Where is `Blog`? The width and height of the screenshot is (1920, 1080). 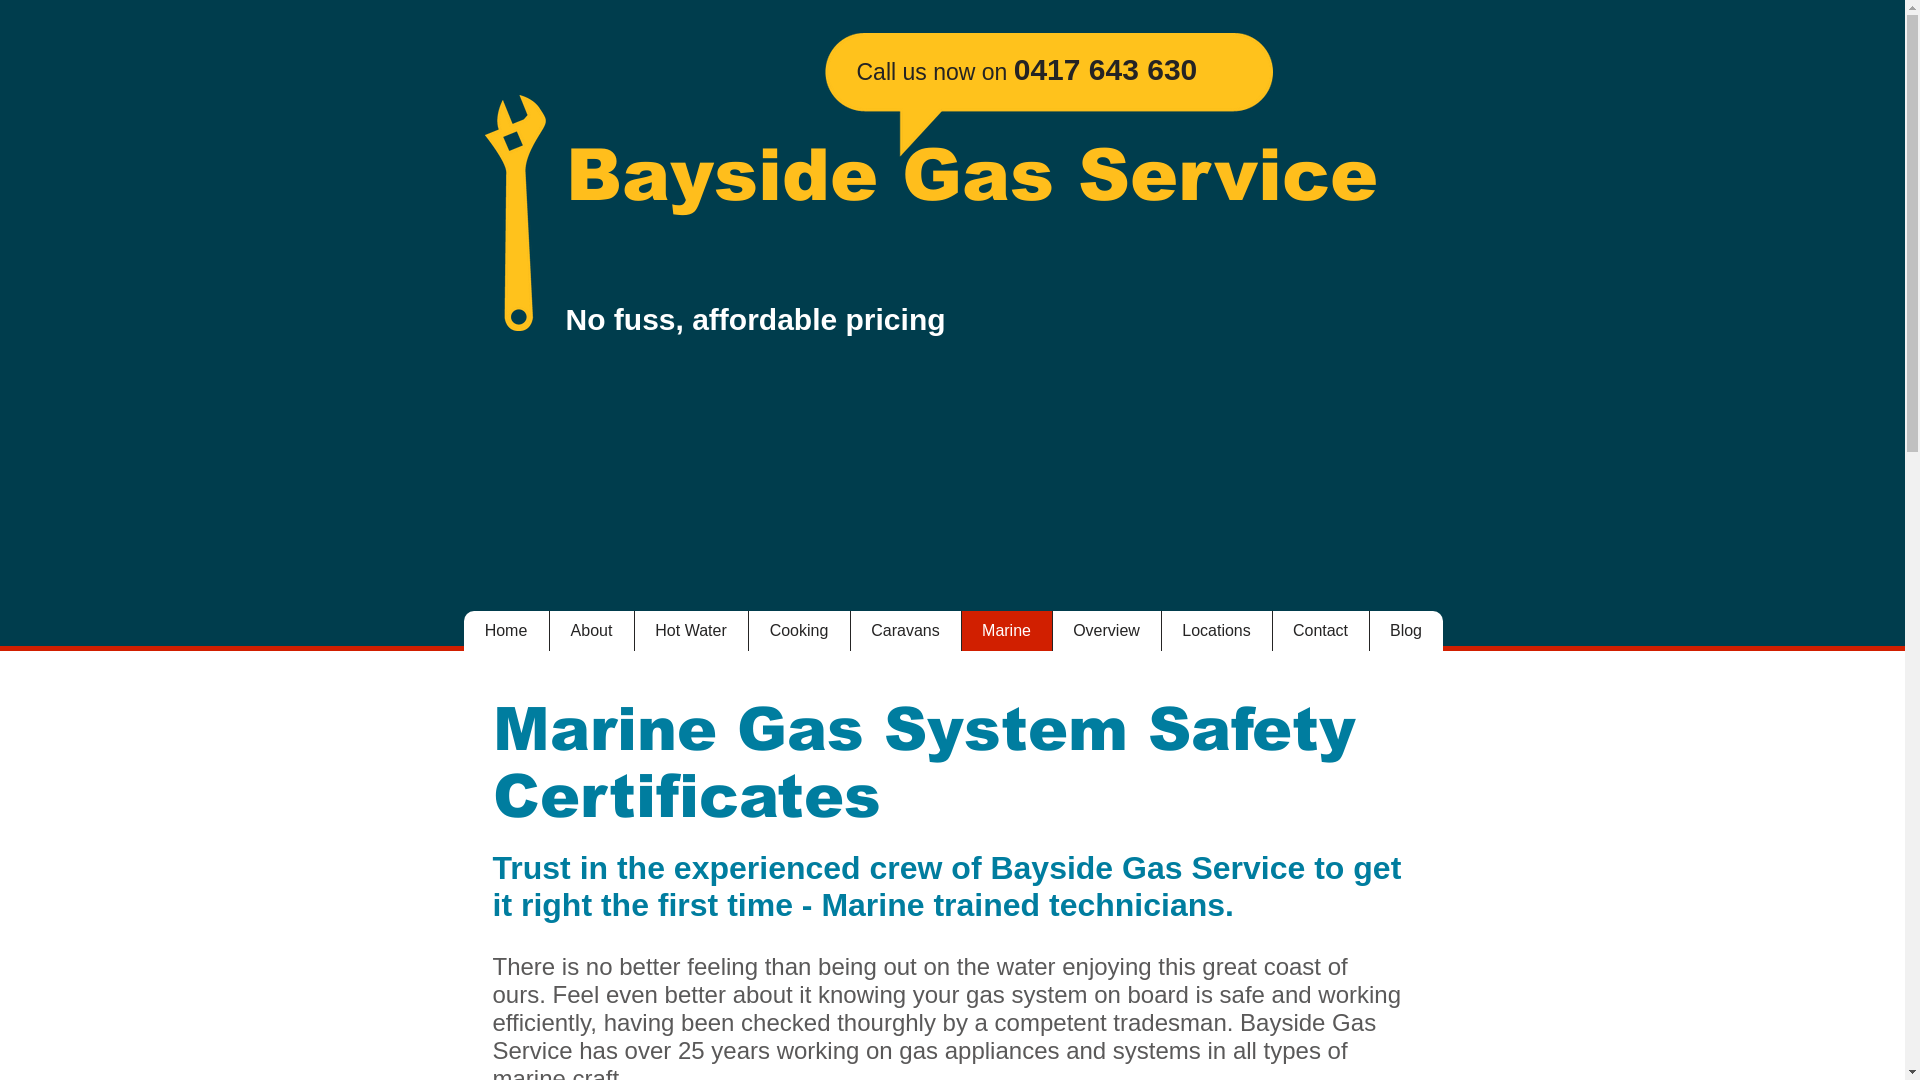
Blog is located at coordinates (1405, 631).